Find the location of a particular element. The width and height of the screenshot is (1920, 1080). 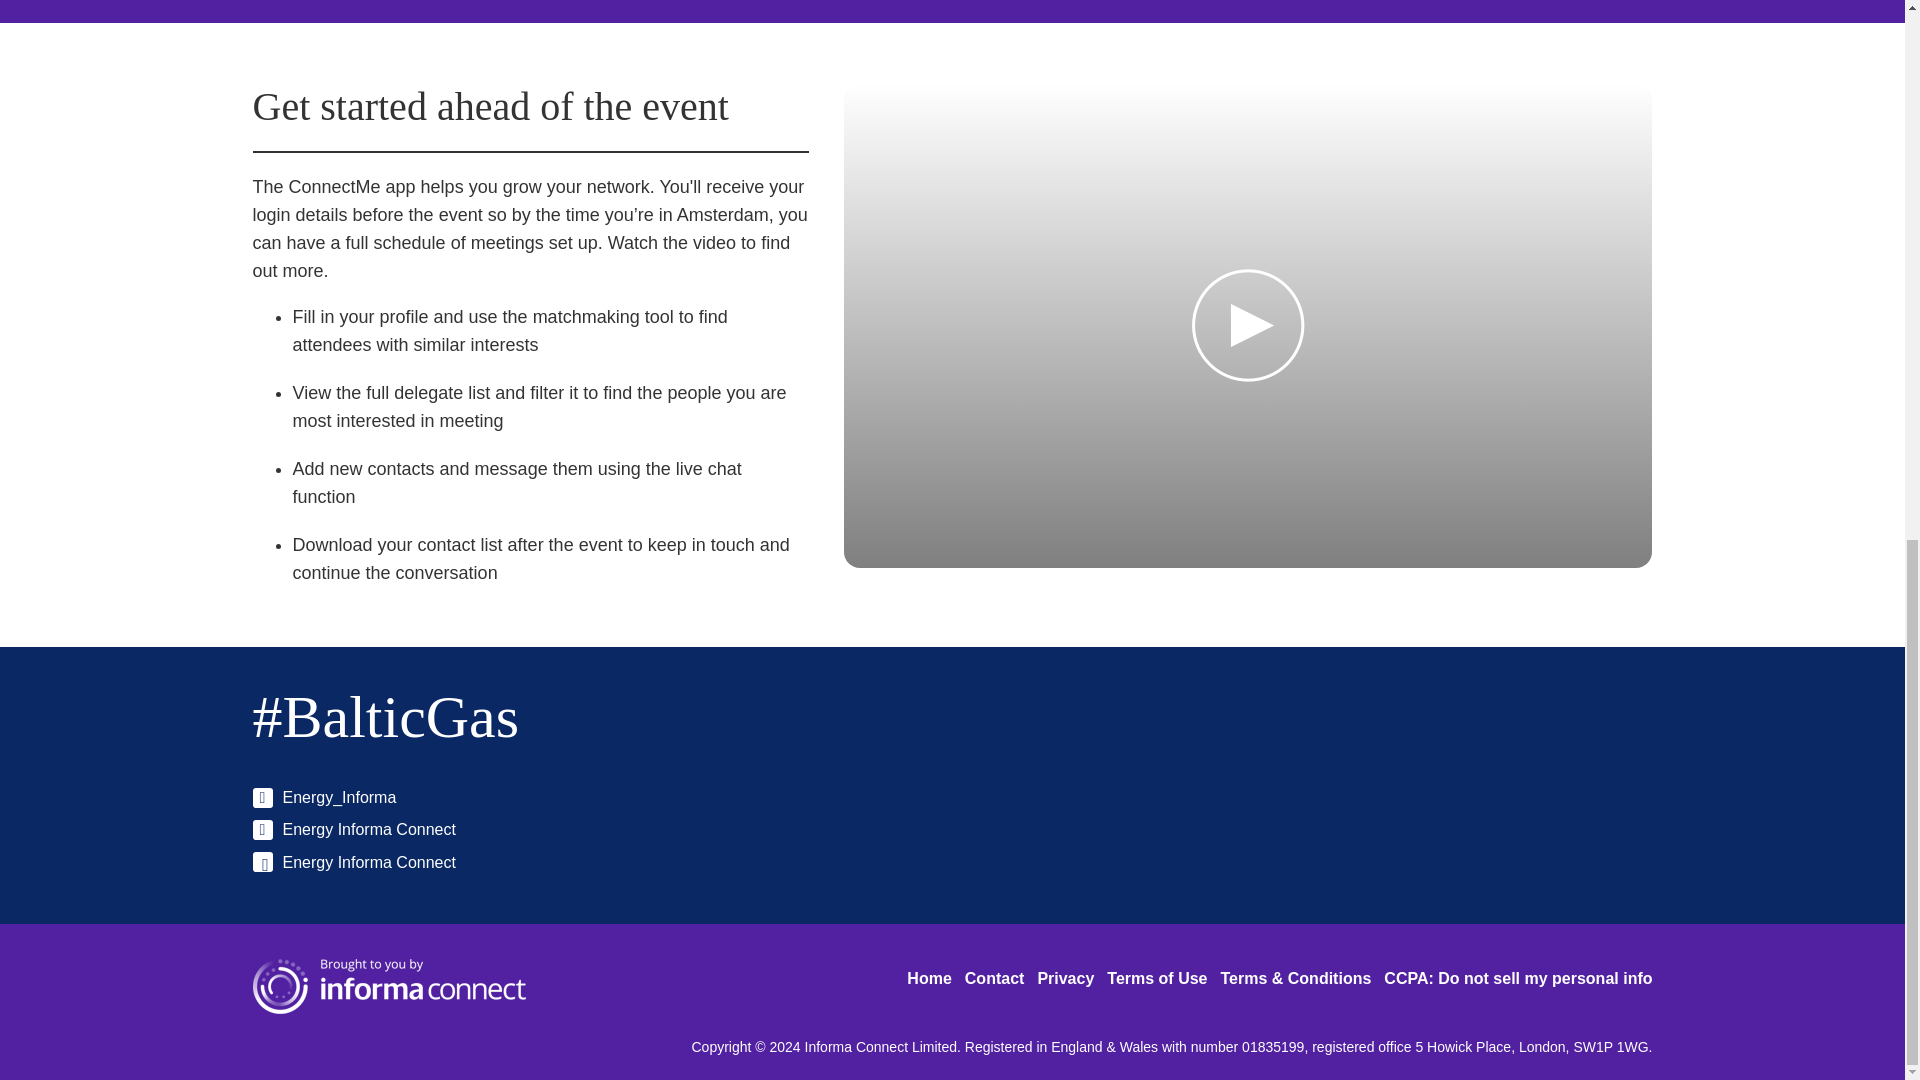

Privacy is located at coordinates (1065, 978).